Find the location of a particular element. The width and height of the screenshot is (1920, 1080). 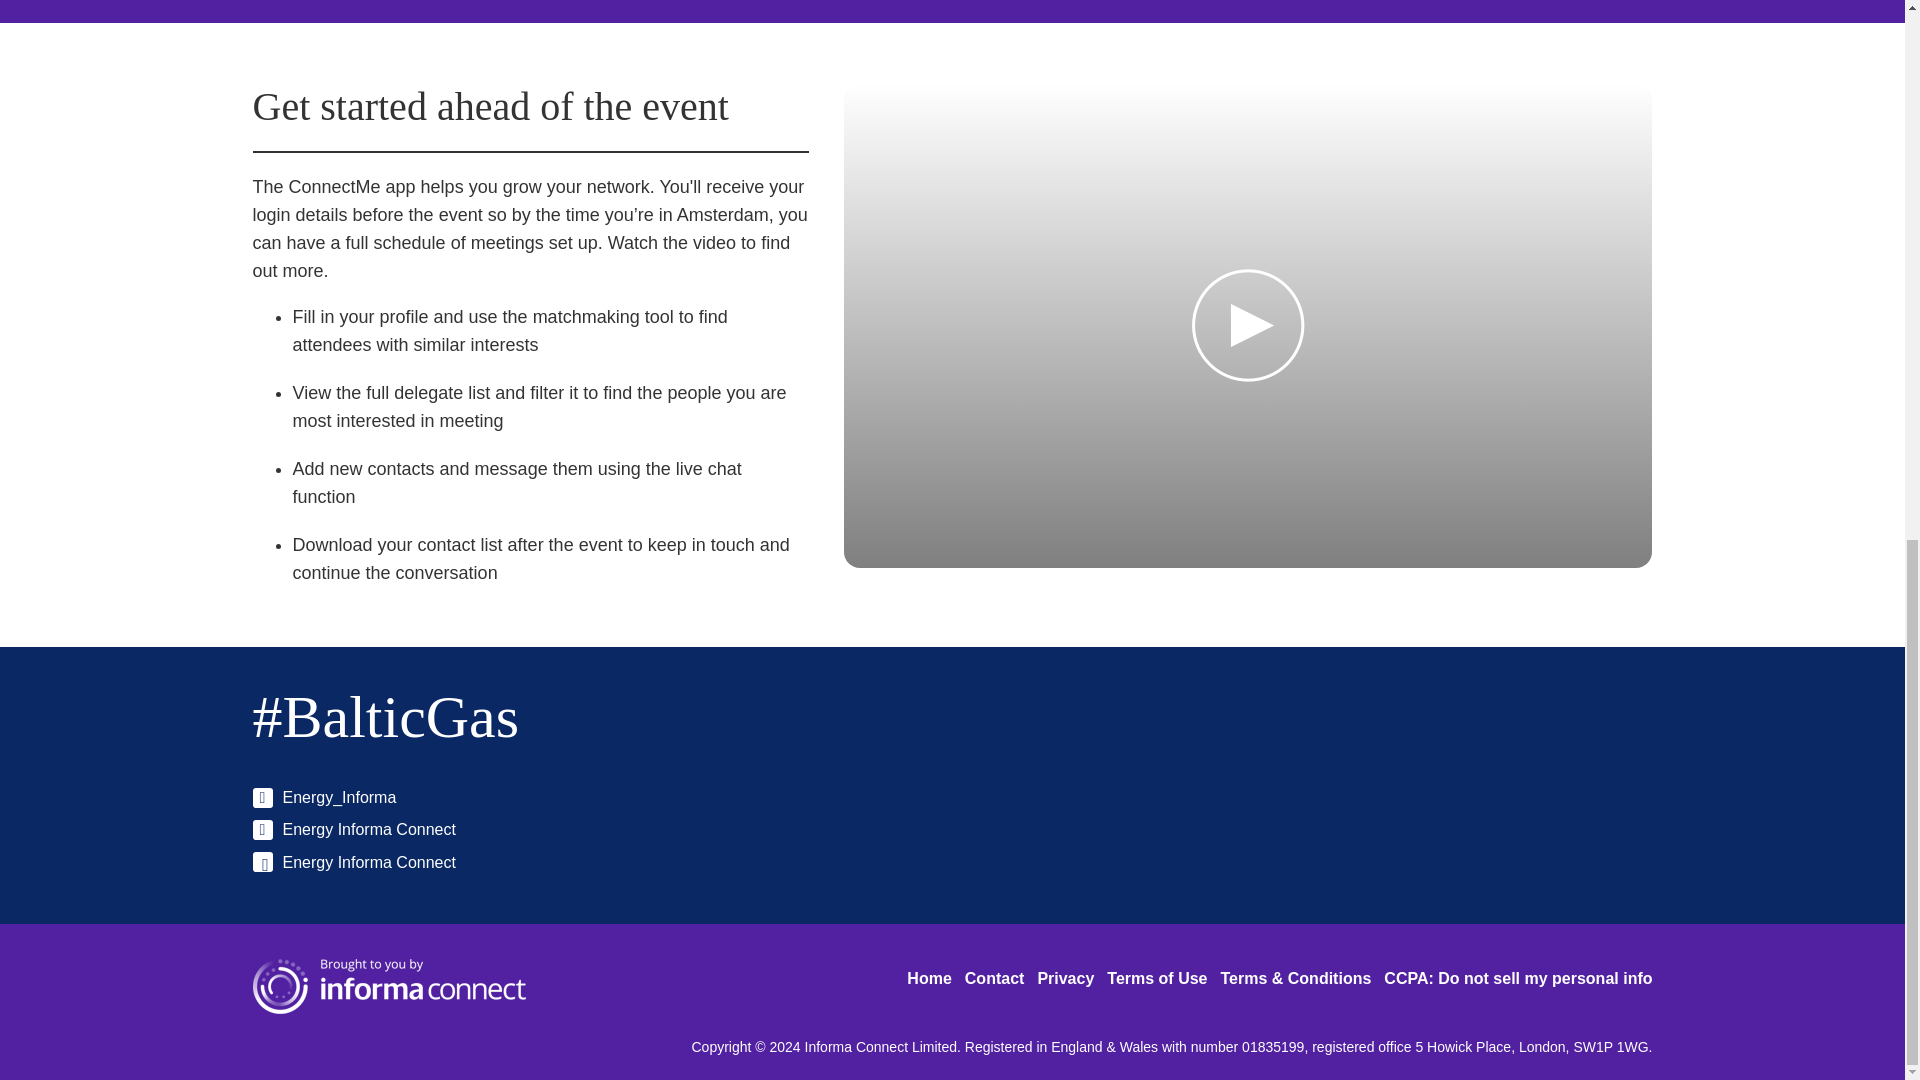

Privacy is located at coordinates (1065, 978).